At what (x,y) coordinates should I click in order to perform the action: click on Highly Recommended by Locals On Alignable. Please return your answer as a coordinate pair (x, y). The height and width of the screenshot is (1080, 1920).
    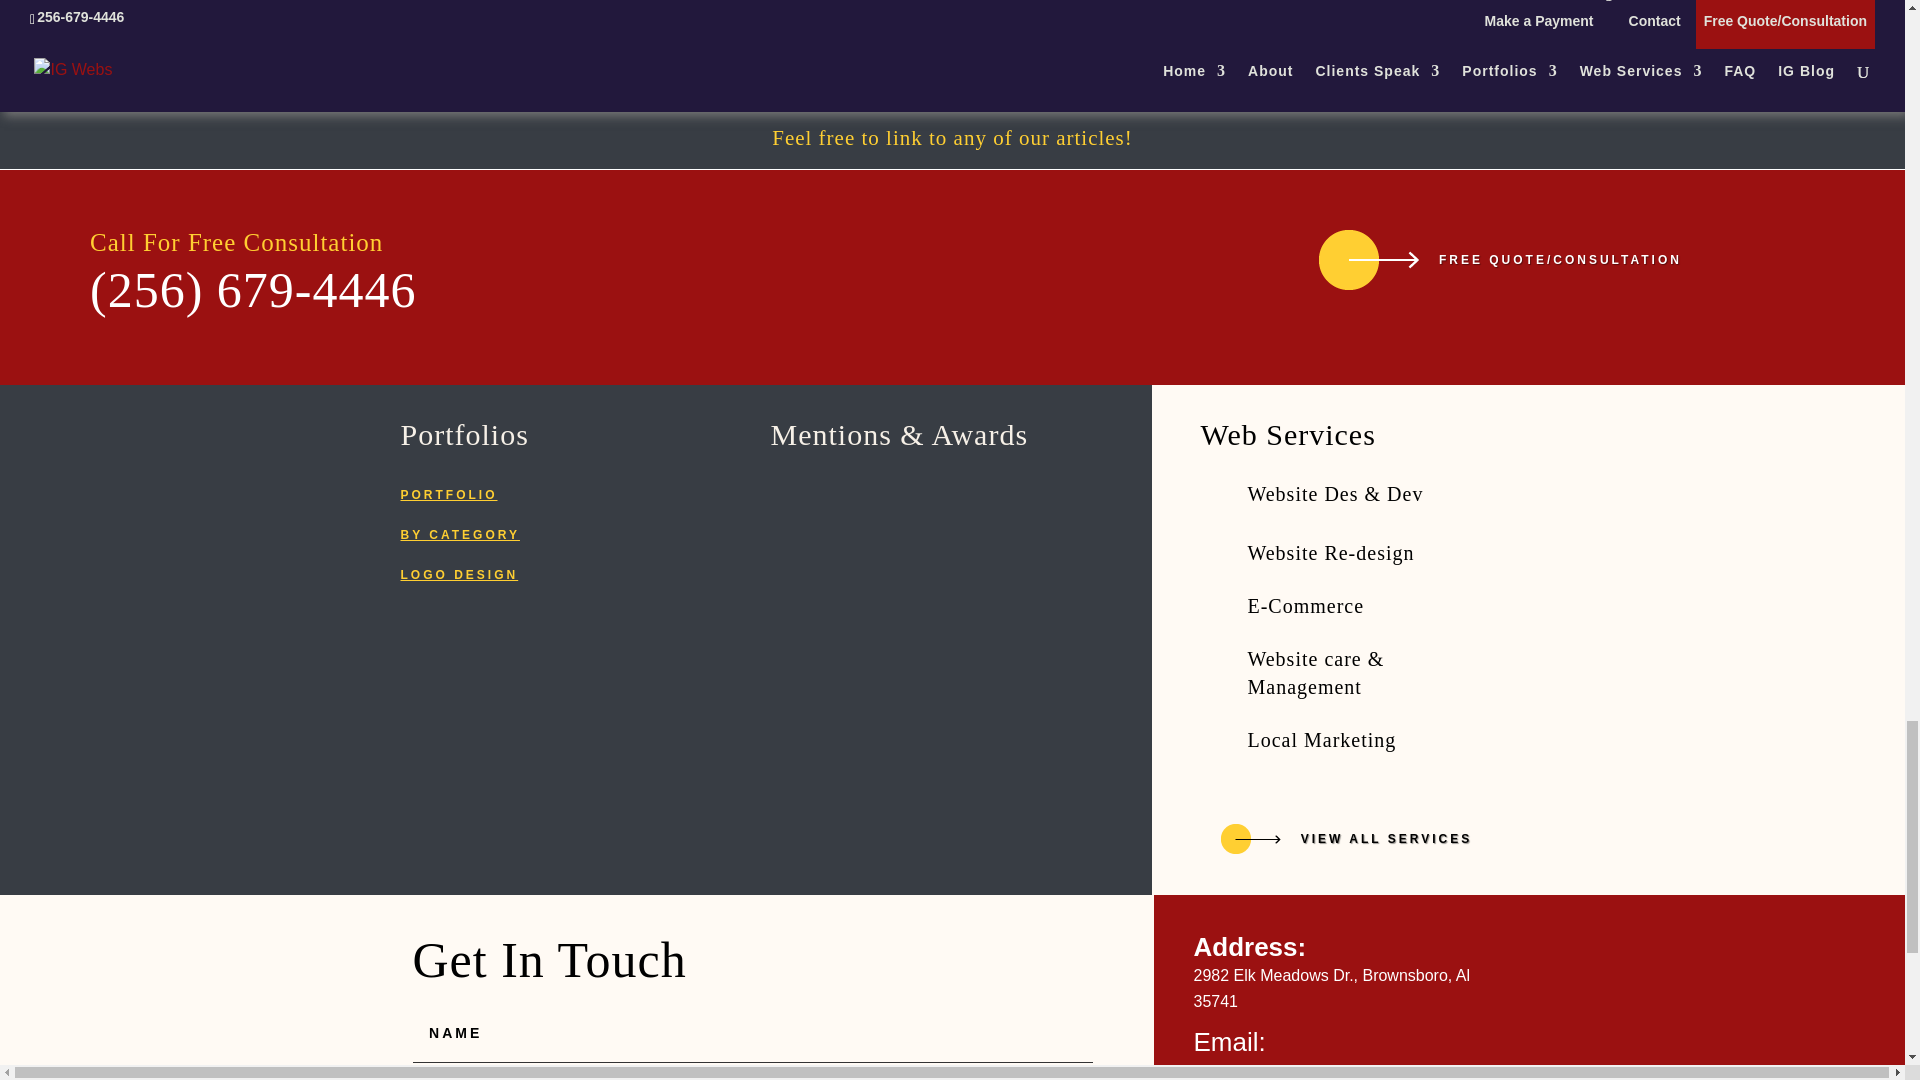
    Looking at the image, I should click on (1012, 512).